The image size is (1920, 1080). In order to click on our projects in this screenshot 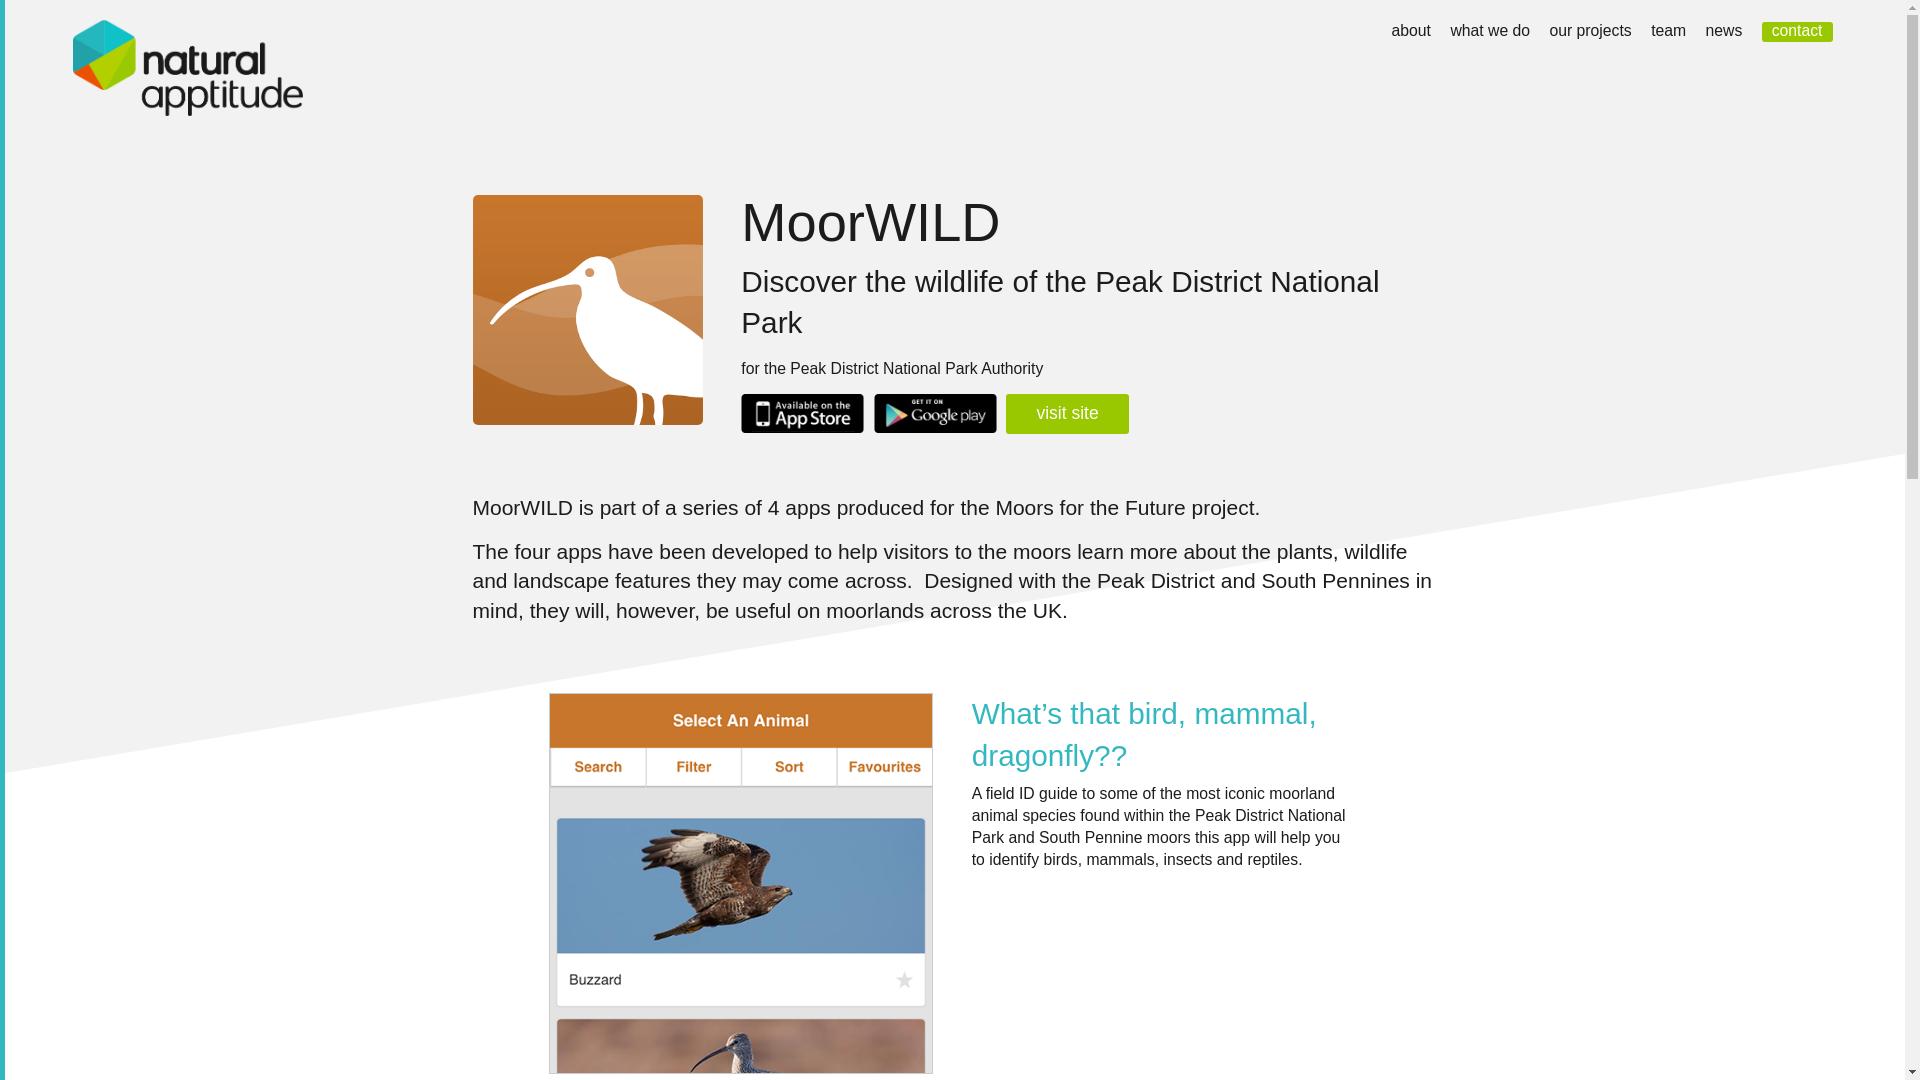, I will do `click(1590, 30)`.